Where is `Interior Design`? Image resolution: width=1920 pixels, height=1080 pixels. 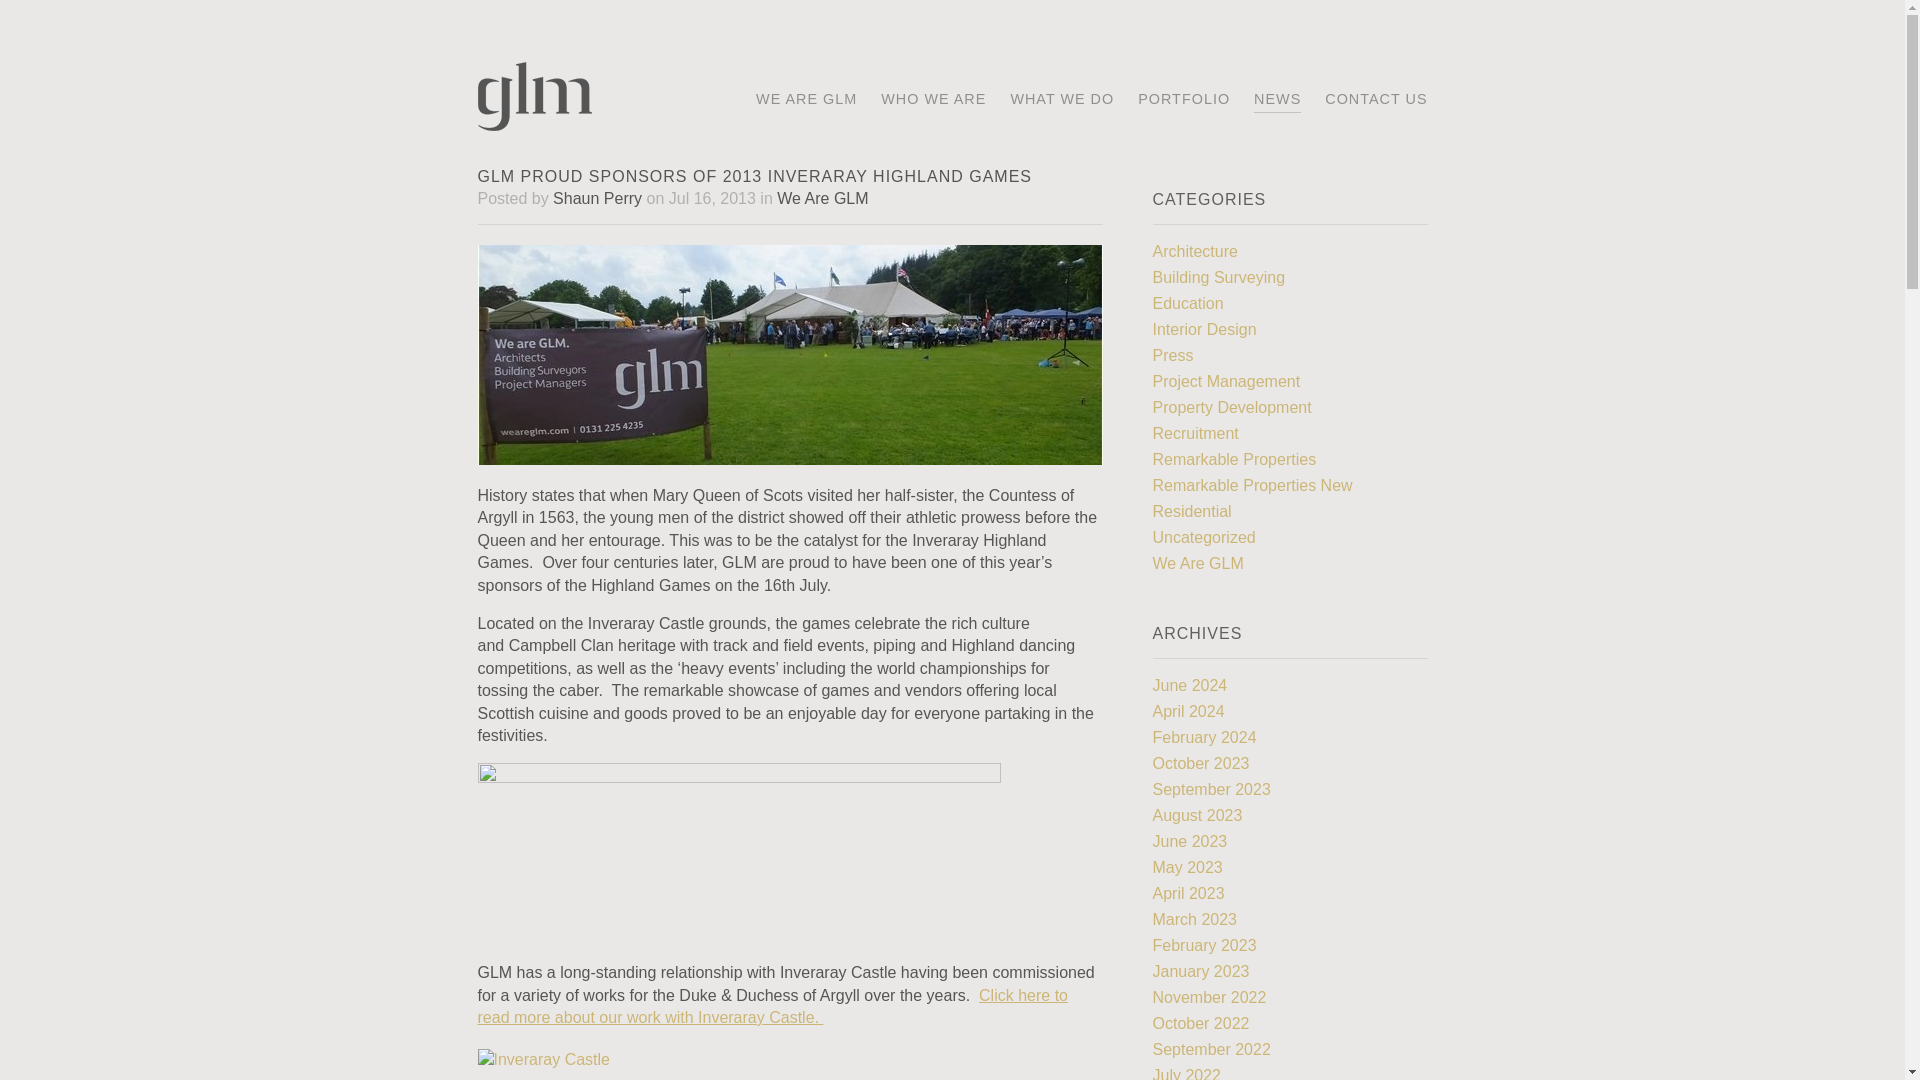
Interior Design is located at coordinates (1204, 329).